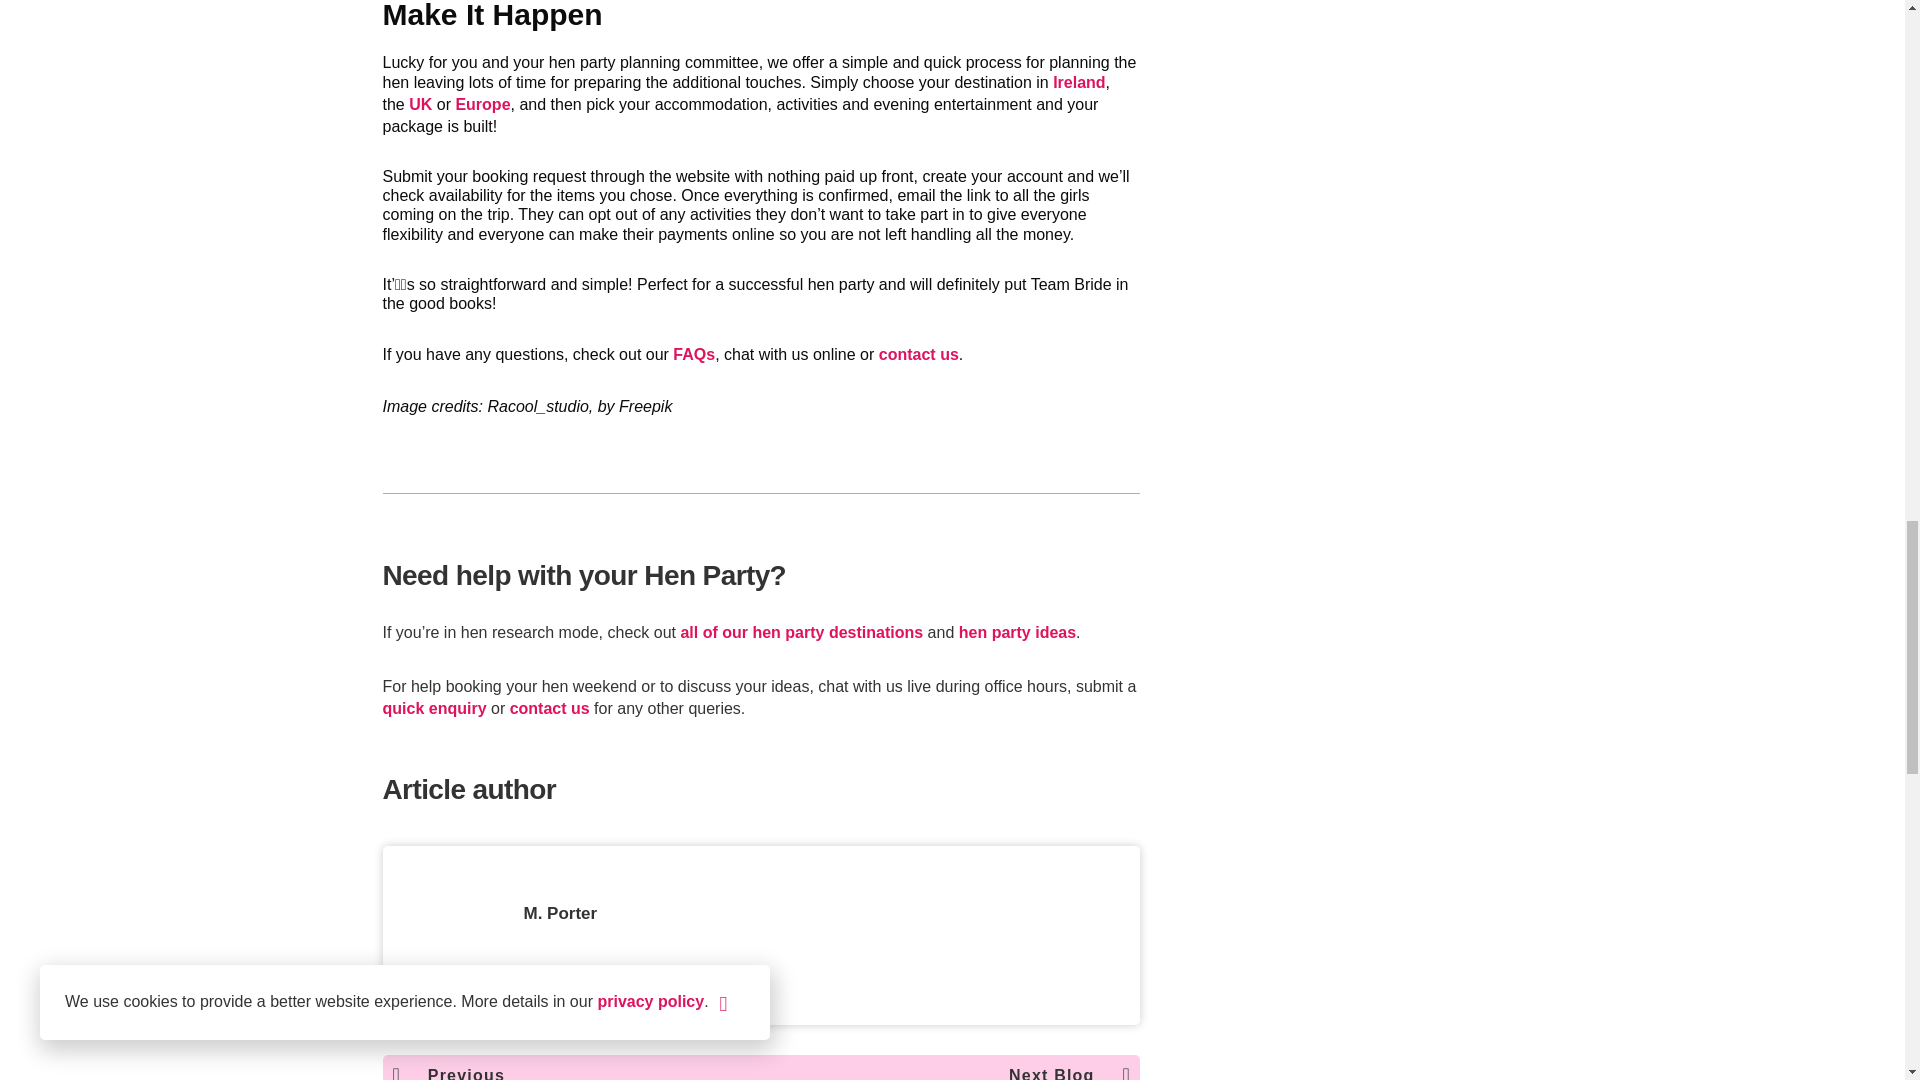 The image size is (1920, 1080). Describe the element at coordinates (801, 632) in the screenshot. I see `all of our hen party destinations` at that location.